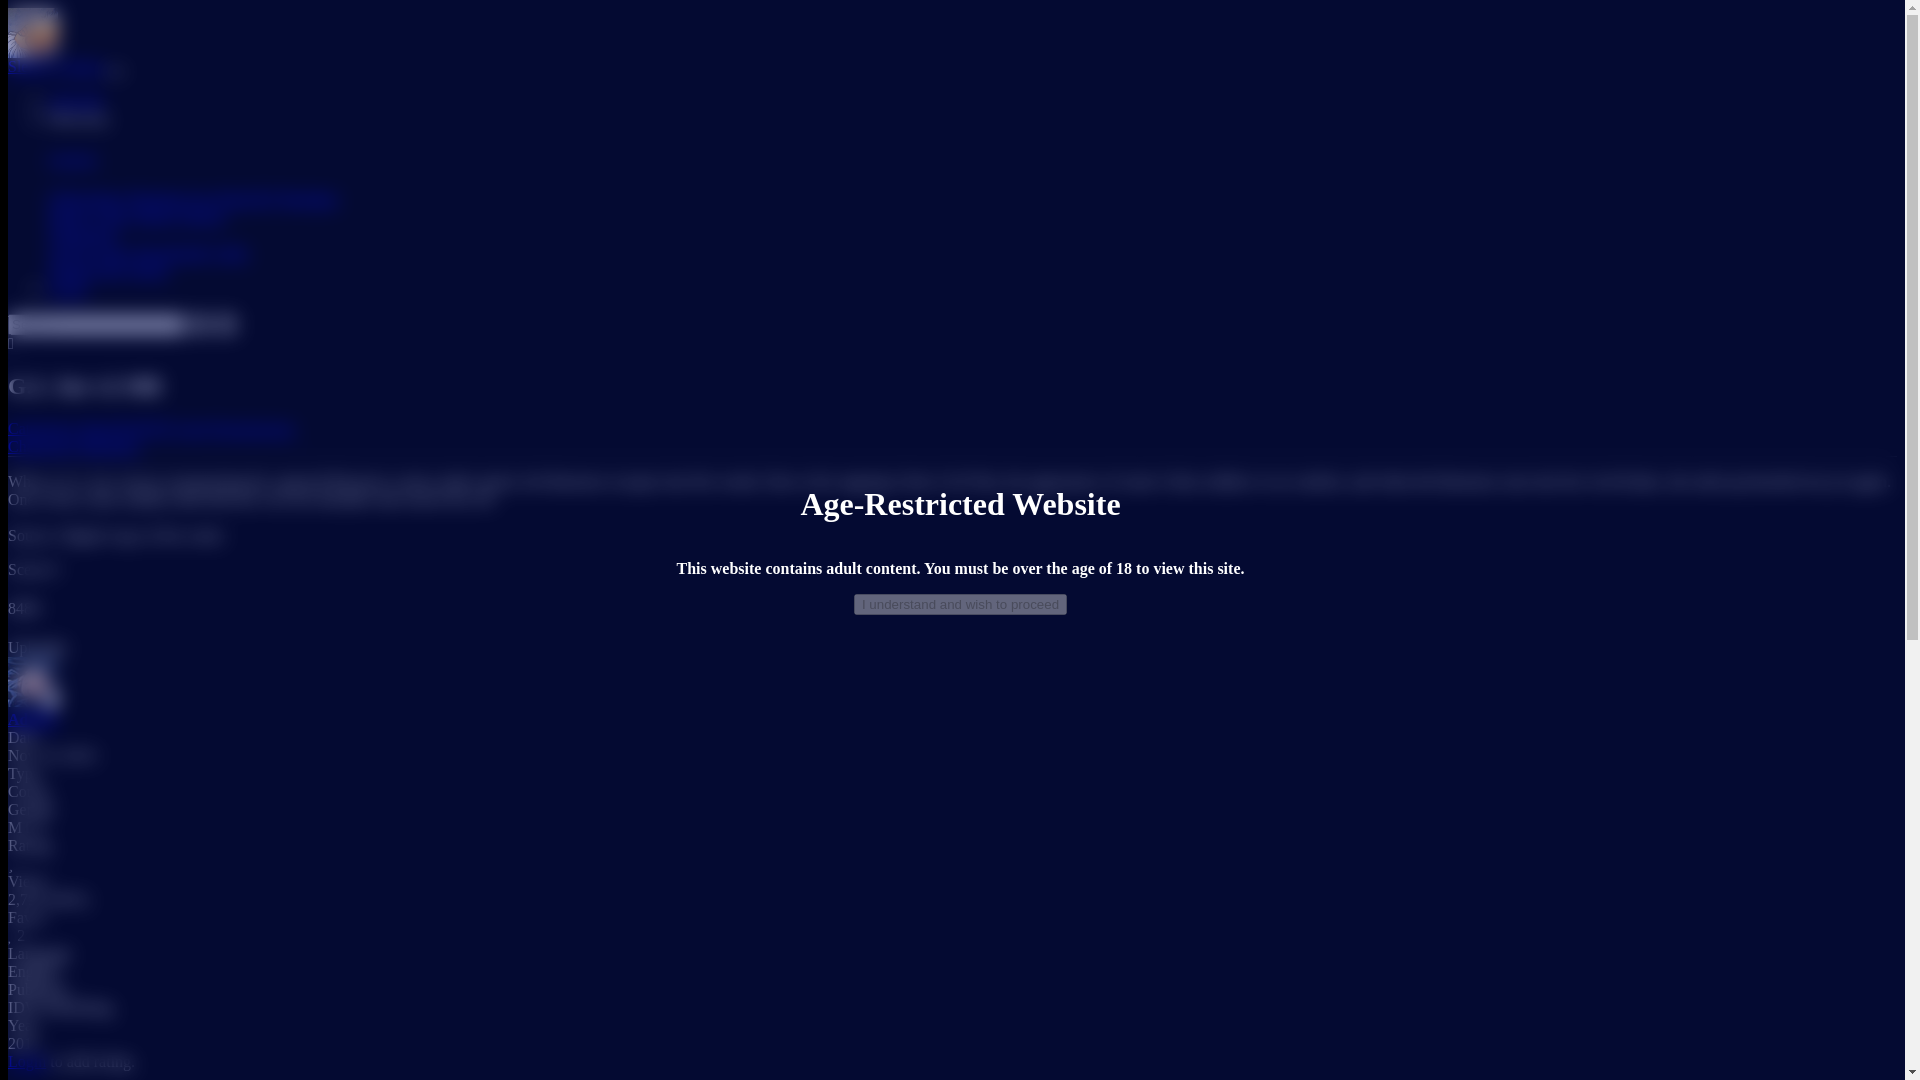 This screenshot has width=1920, height=1080. Describe the element at coordinates (229, 252) in the screenshot. I see `Links` at that location.